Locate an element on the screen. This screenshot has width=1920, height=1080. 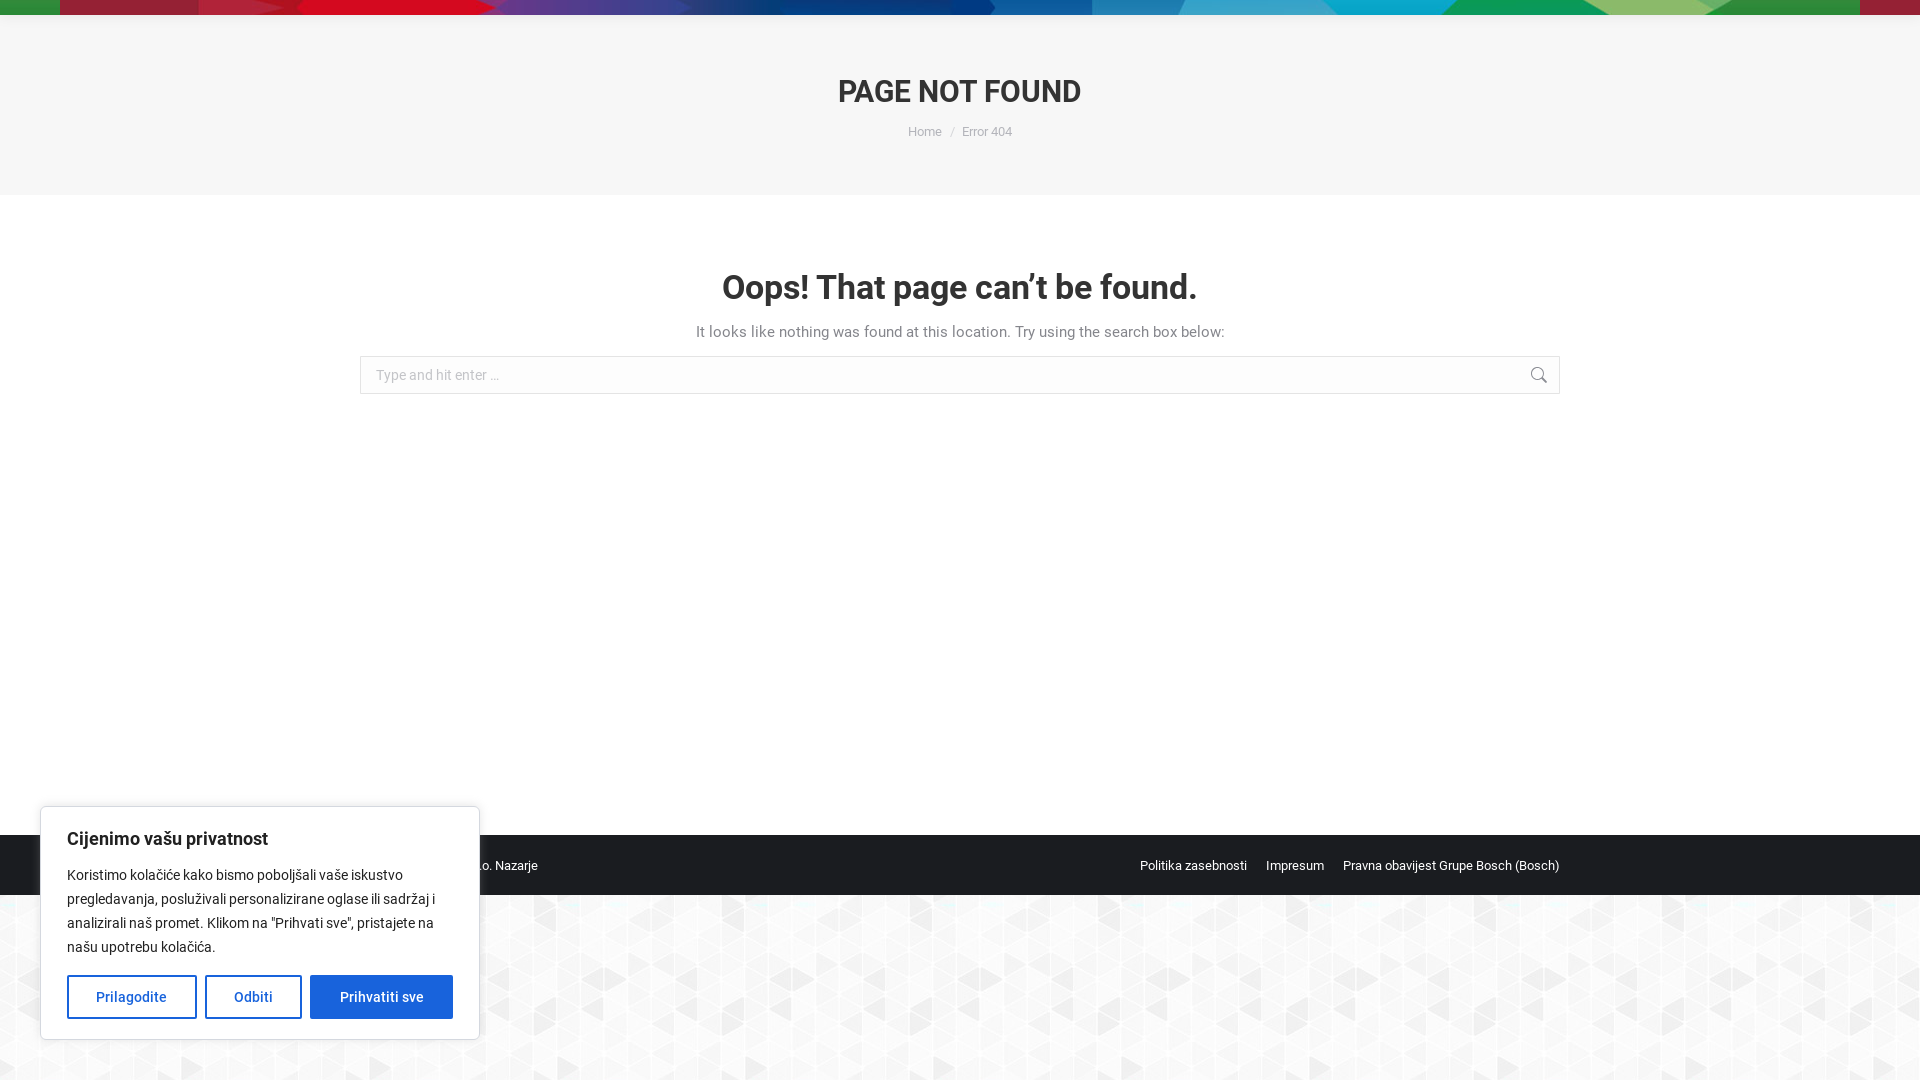
Prihvatiti sve is located at coordinates (382, 997).